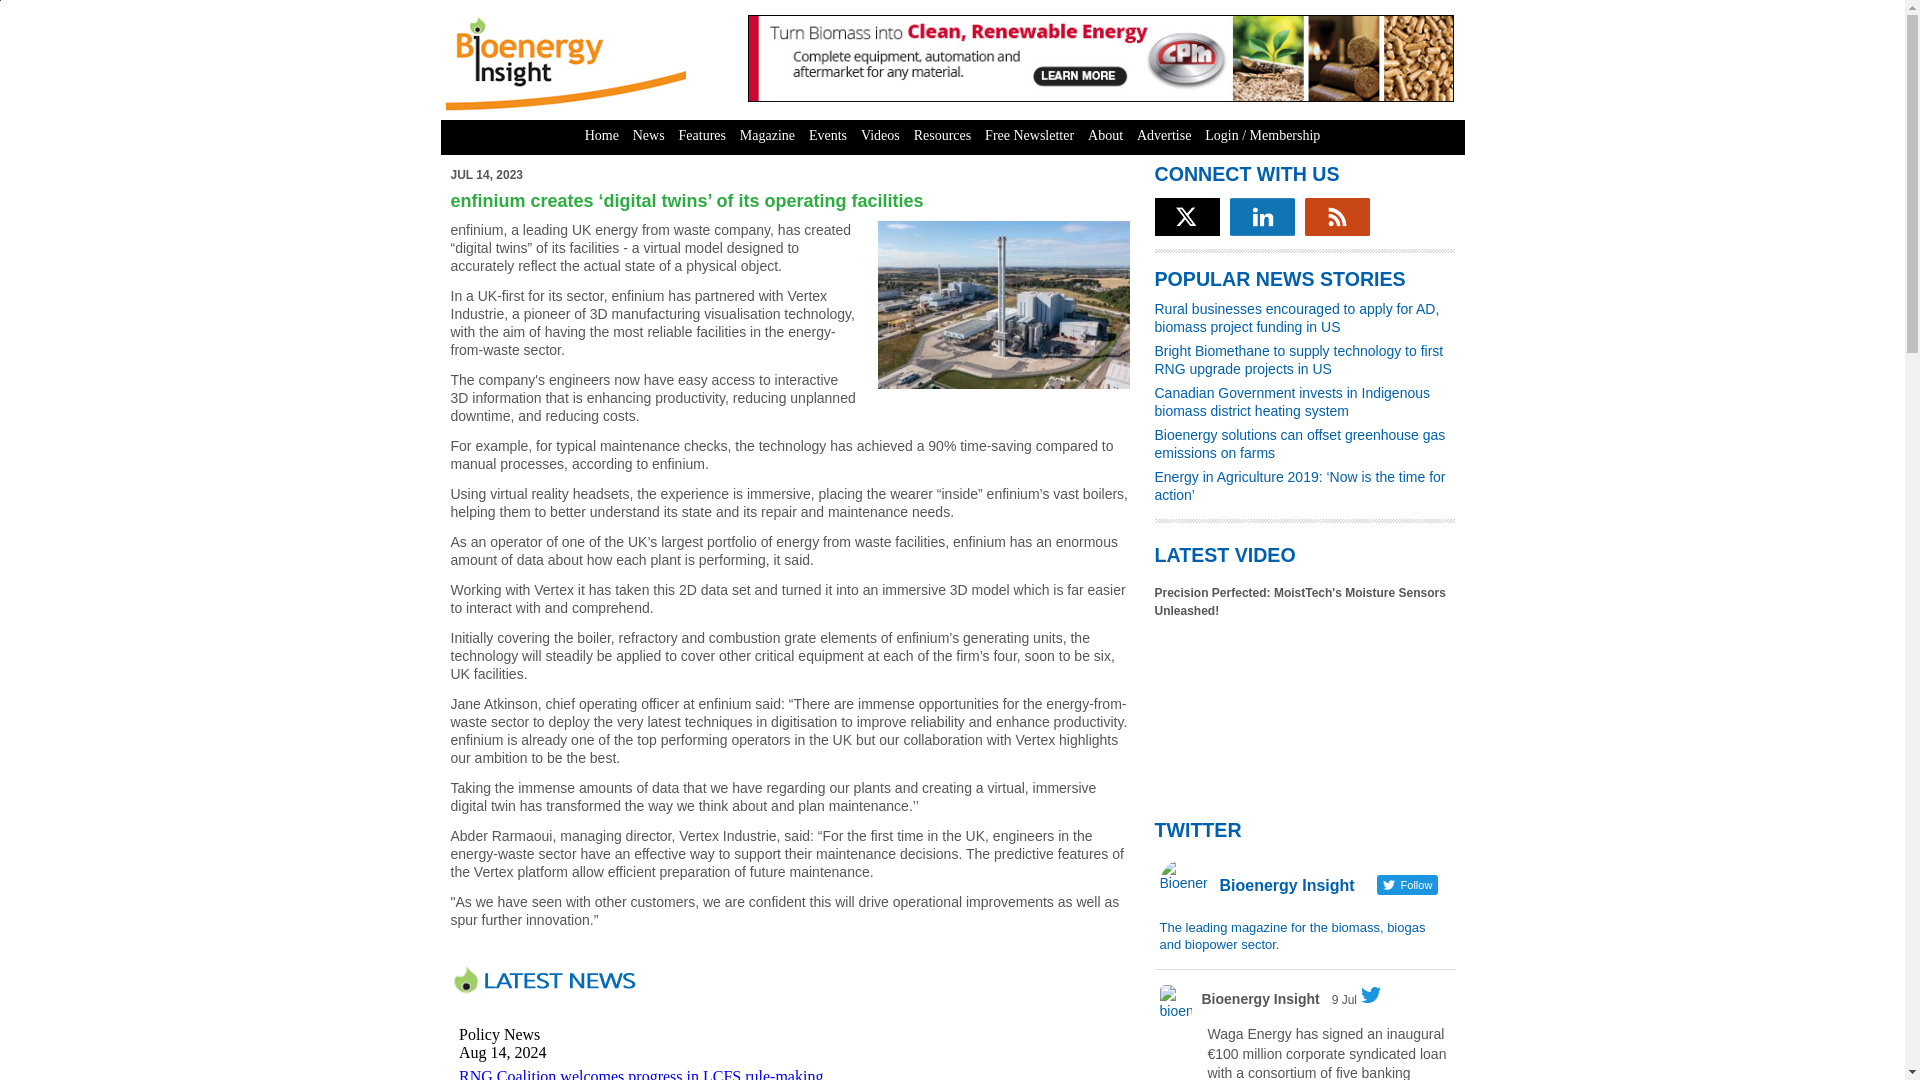 The image size is (1920, 1080). I want to click on Advertise, so click(1164, 136).